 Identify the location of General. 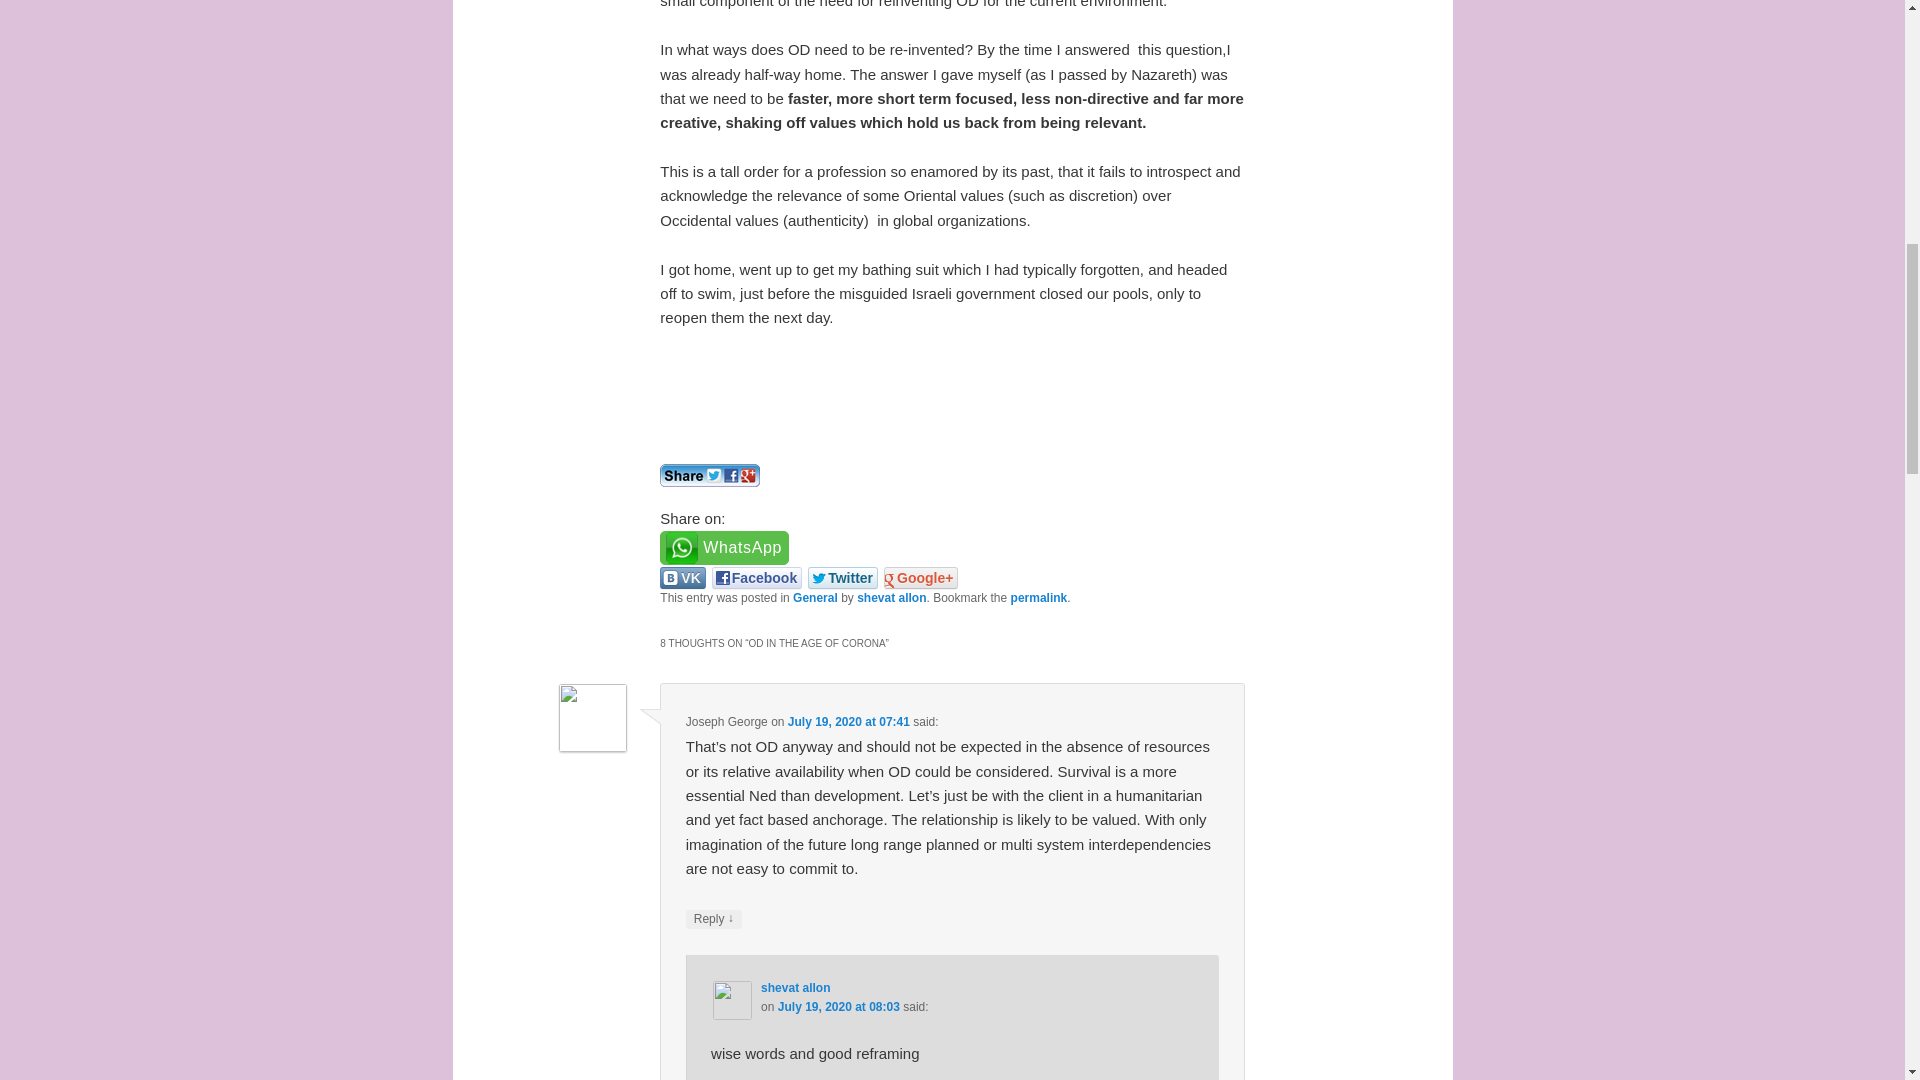
(814, 597).